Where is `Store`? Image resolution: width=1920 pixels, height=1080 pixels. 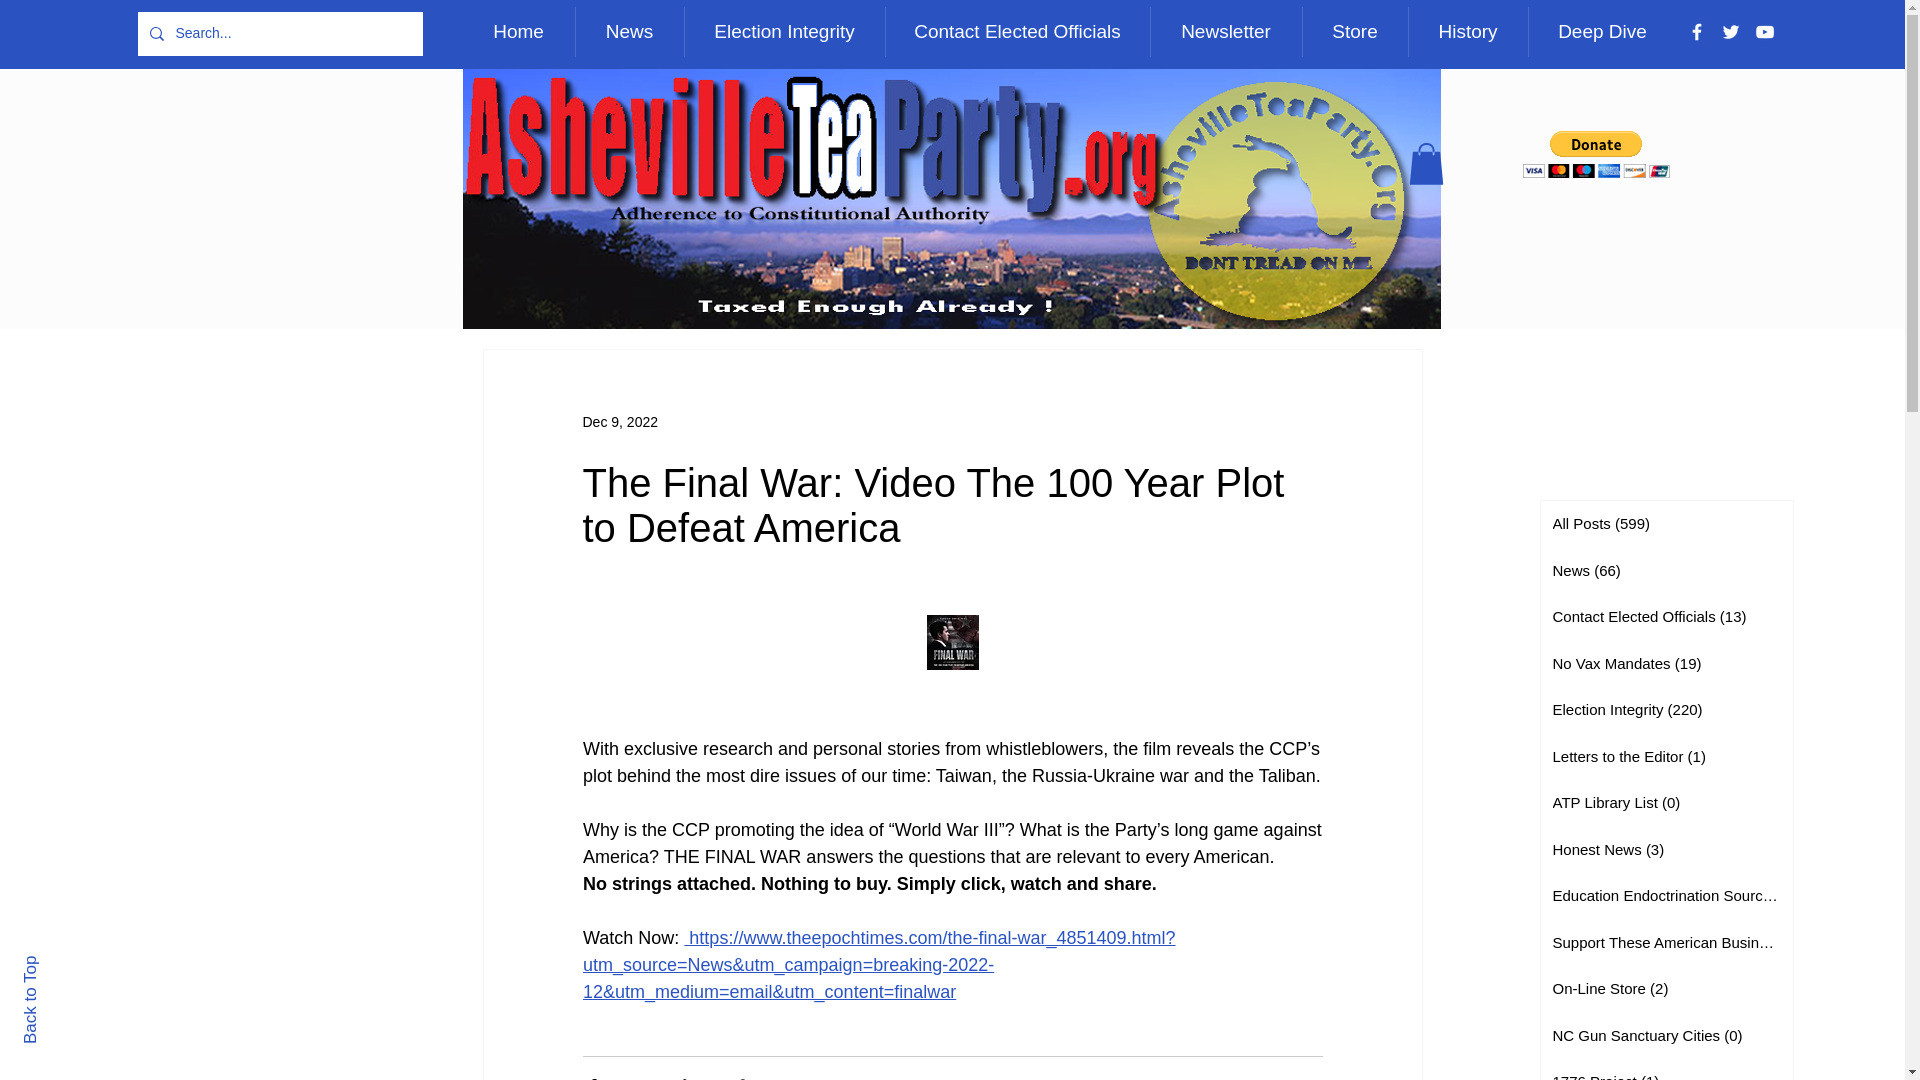
Store is located at coordinates (1354, 32).